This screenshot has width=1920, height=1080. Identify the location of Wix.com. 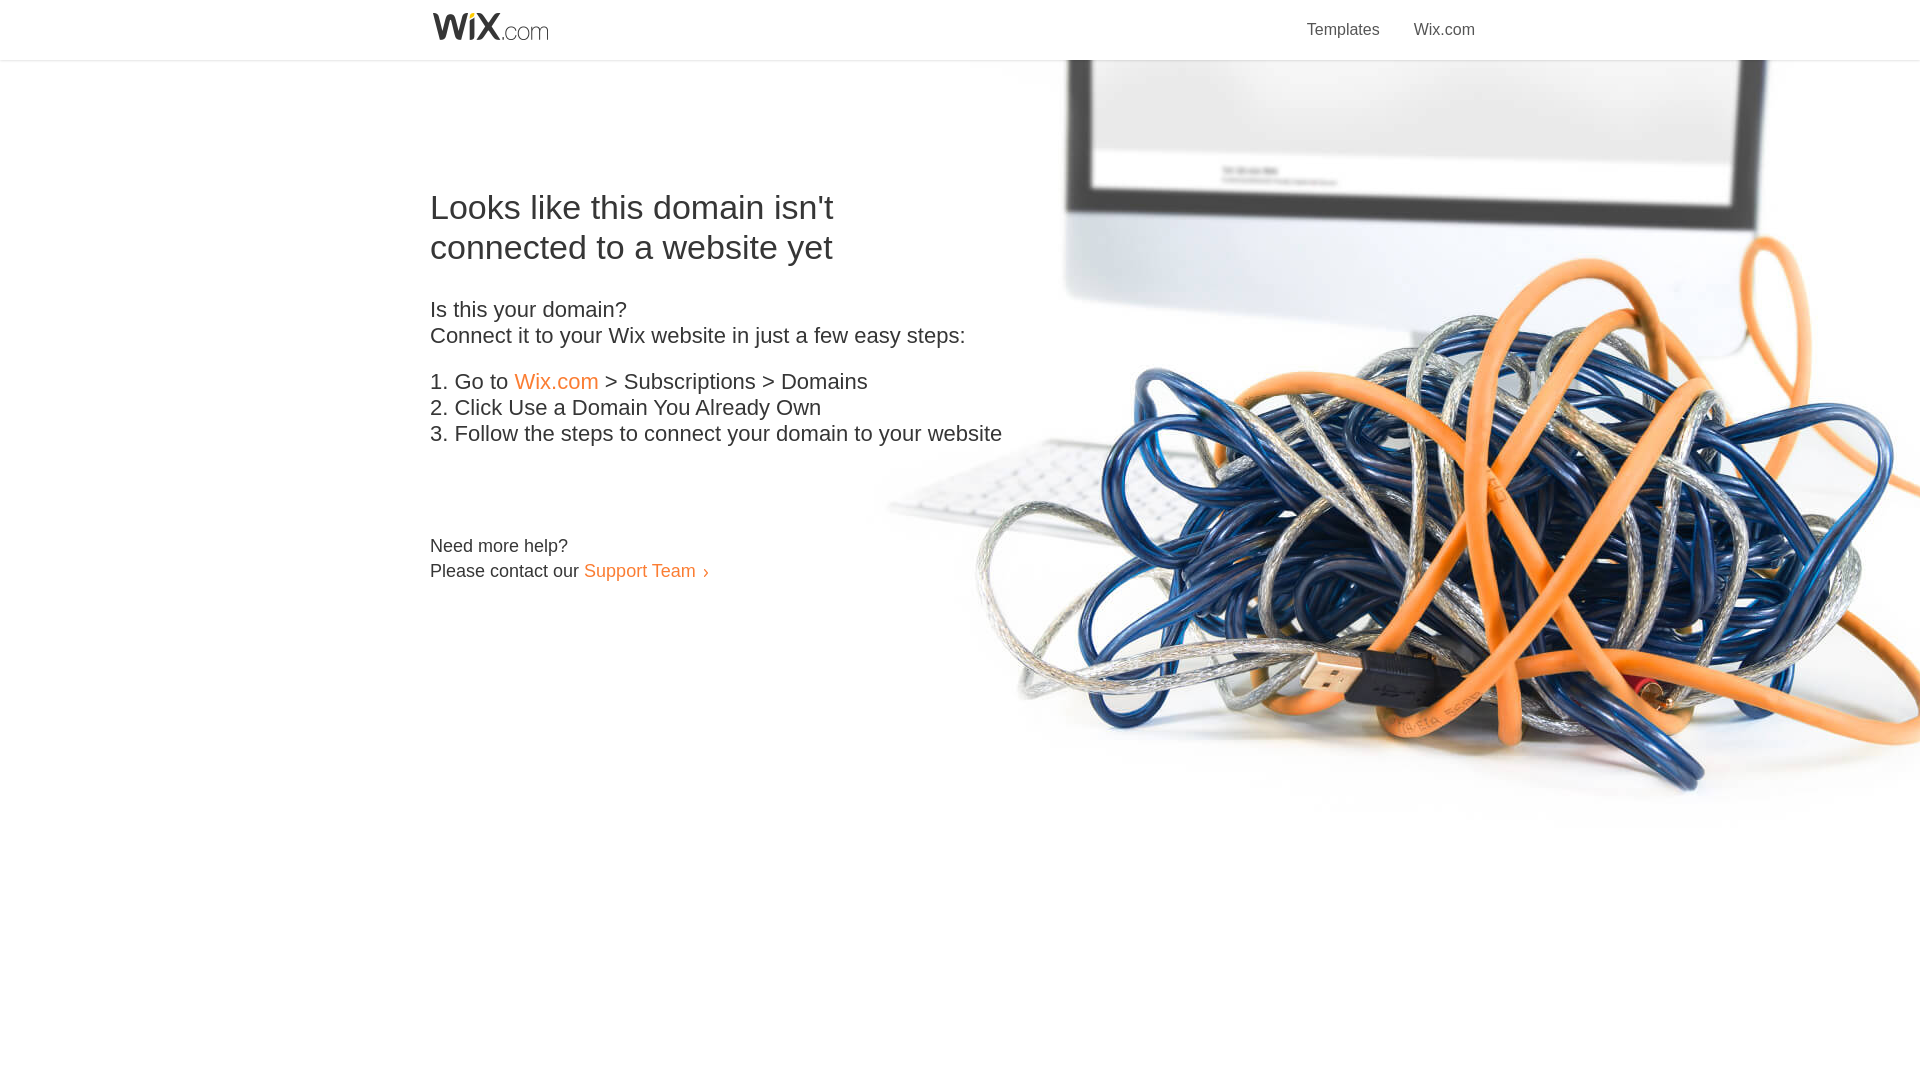
(556, 382).